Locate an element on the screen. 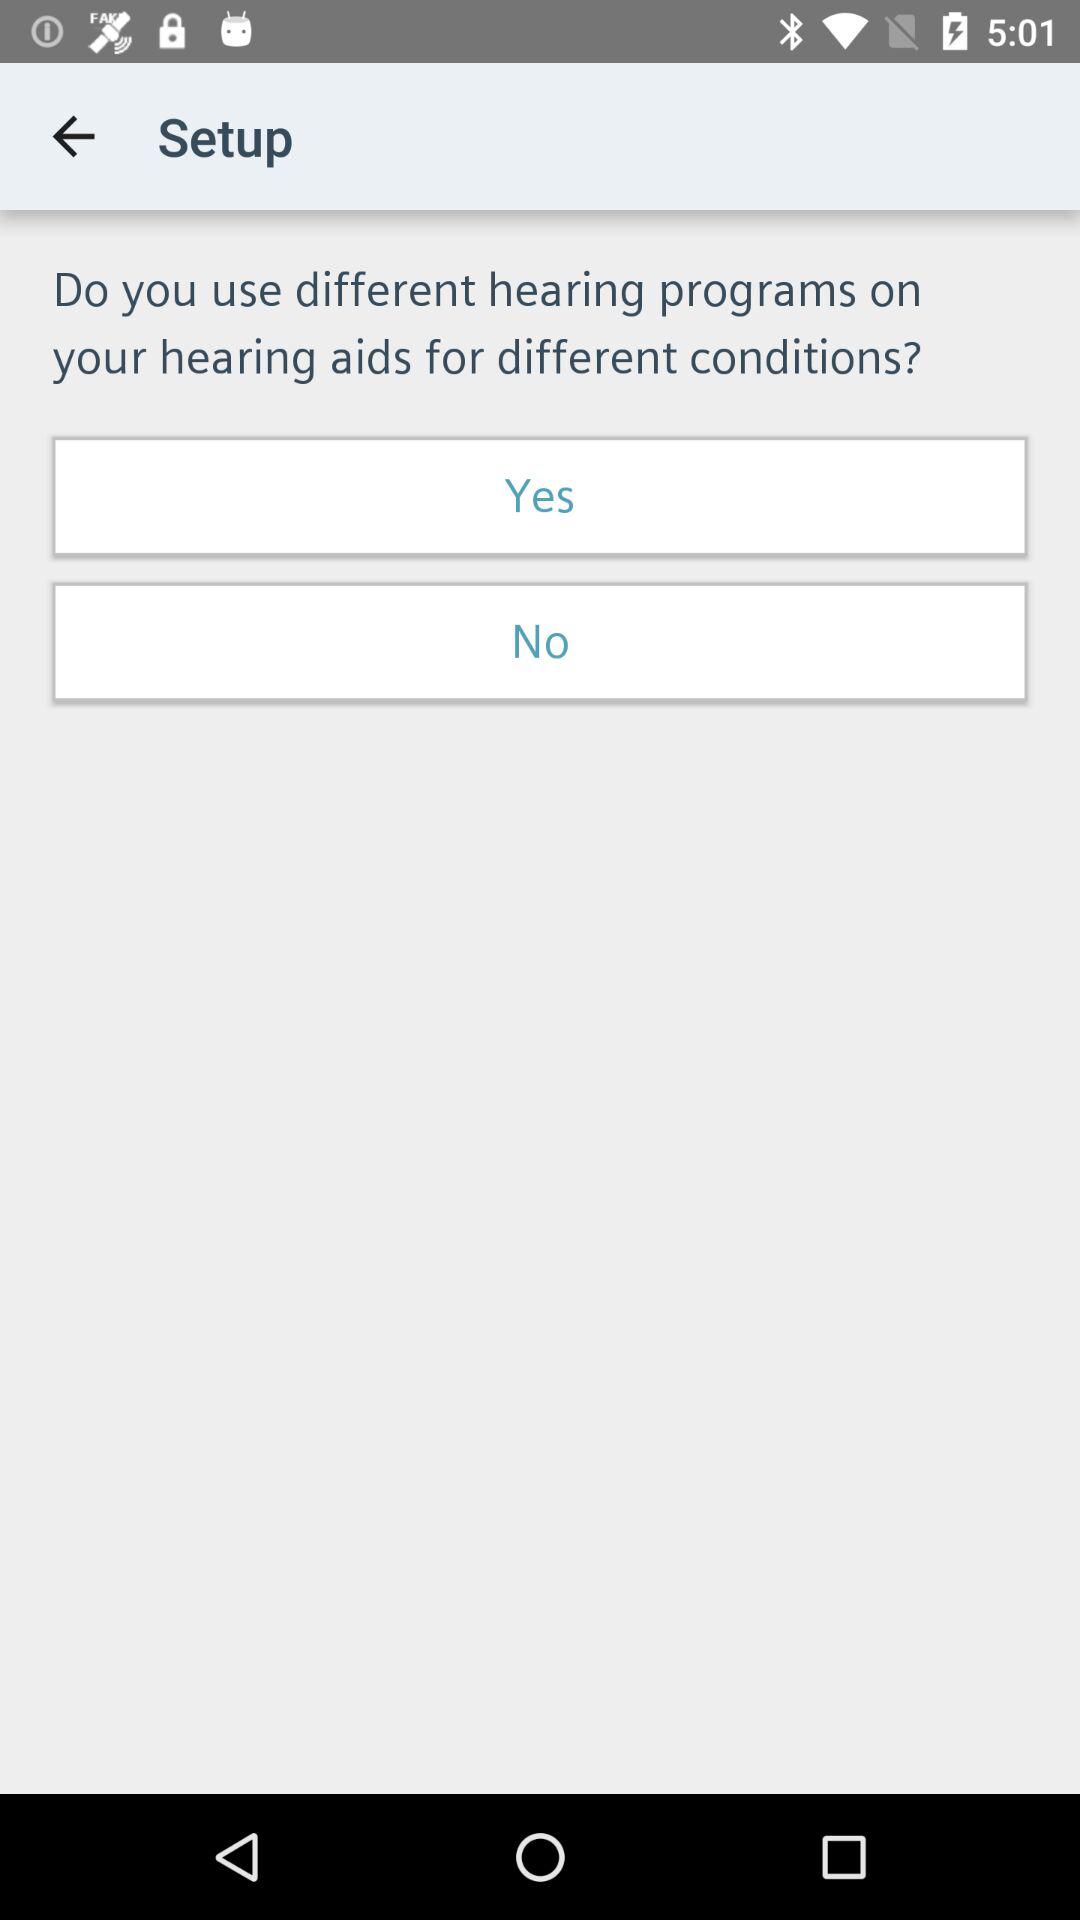 This screenshot has height=1920, width=1080. jump to yes is located at coordinates (540, 496).